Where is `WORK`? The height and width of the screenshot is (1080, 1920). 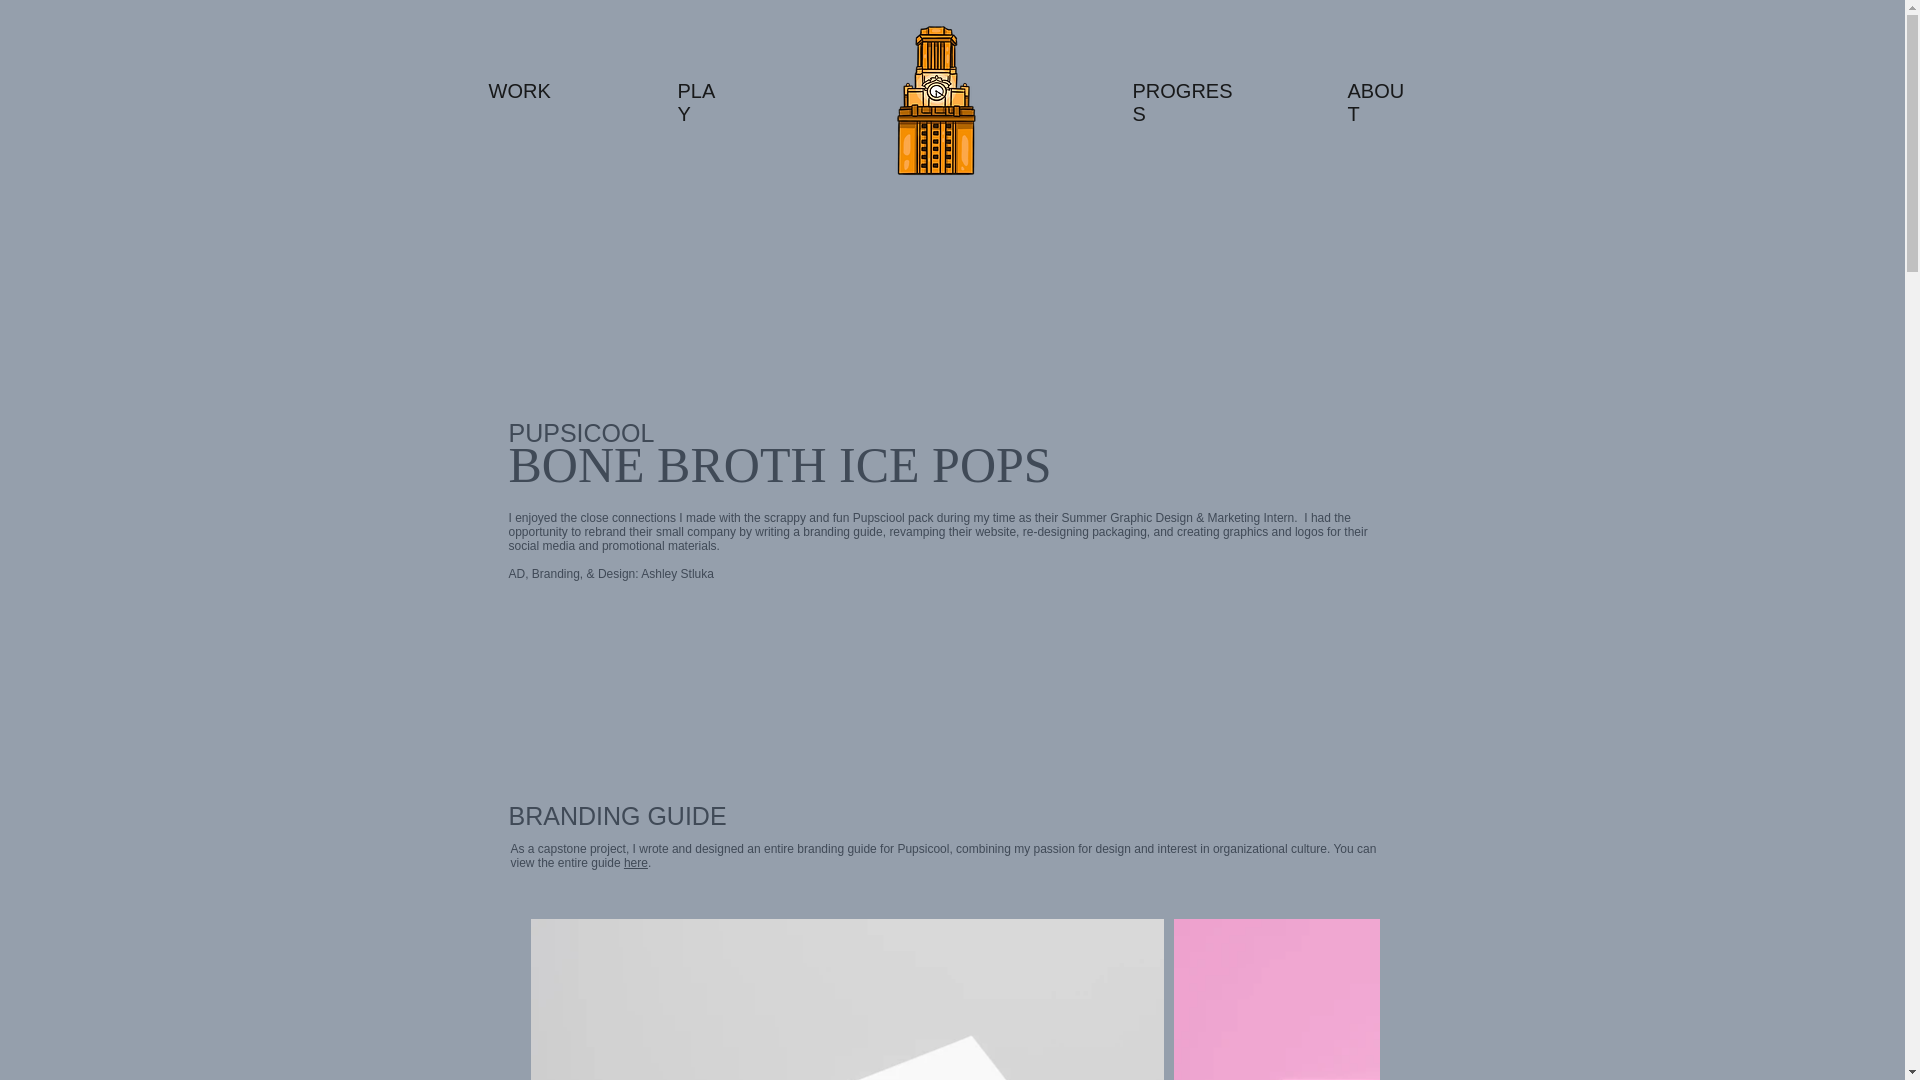 WORK is located at coordinates (518, 90).